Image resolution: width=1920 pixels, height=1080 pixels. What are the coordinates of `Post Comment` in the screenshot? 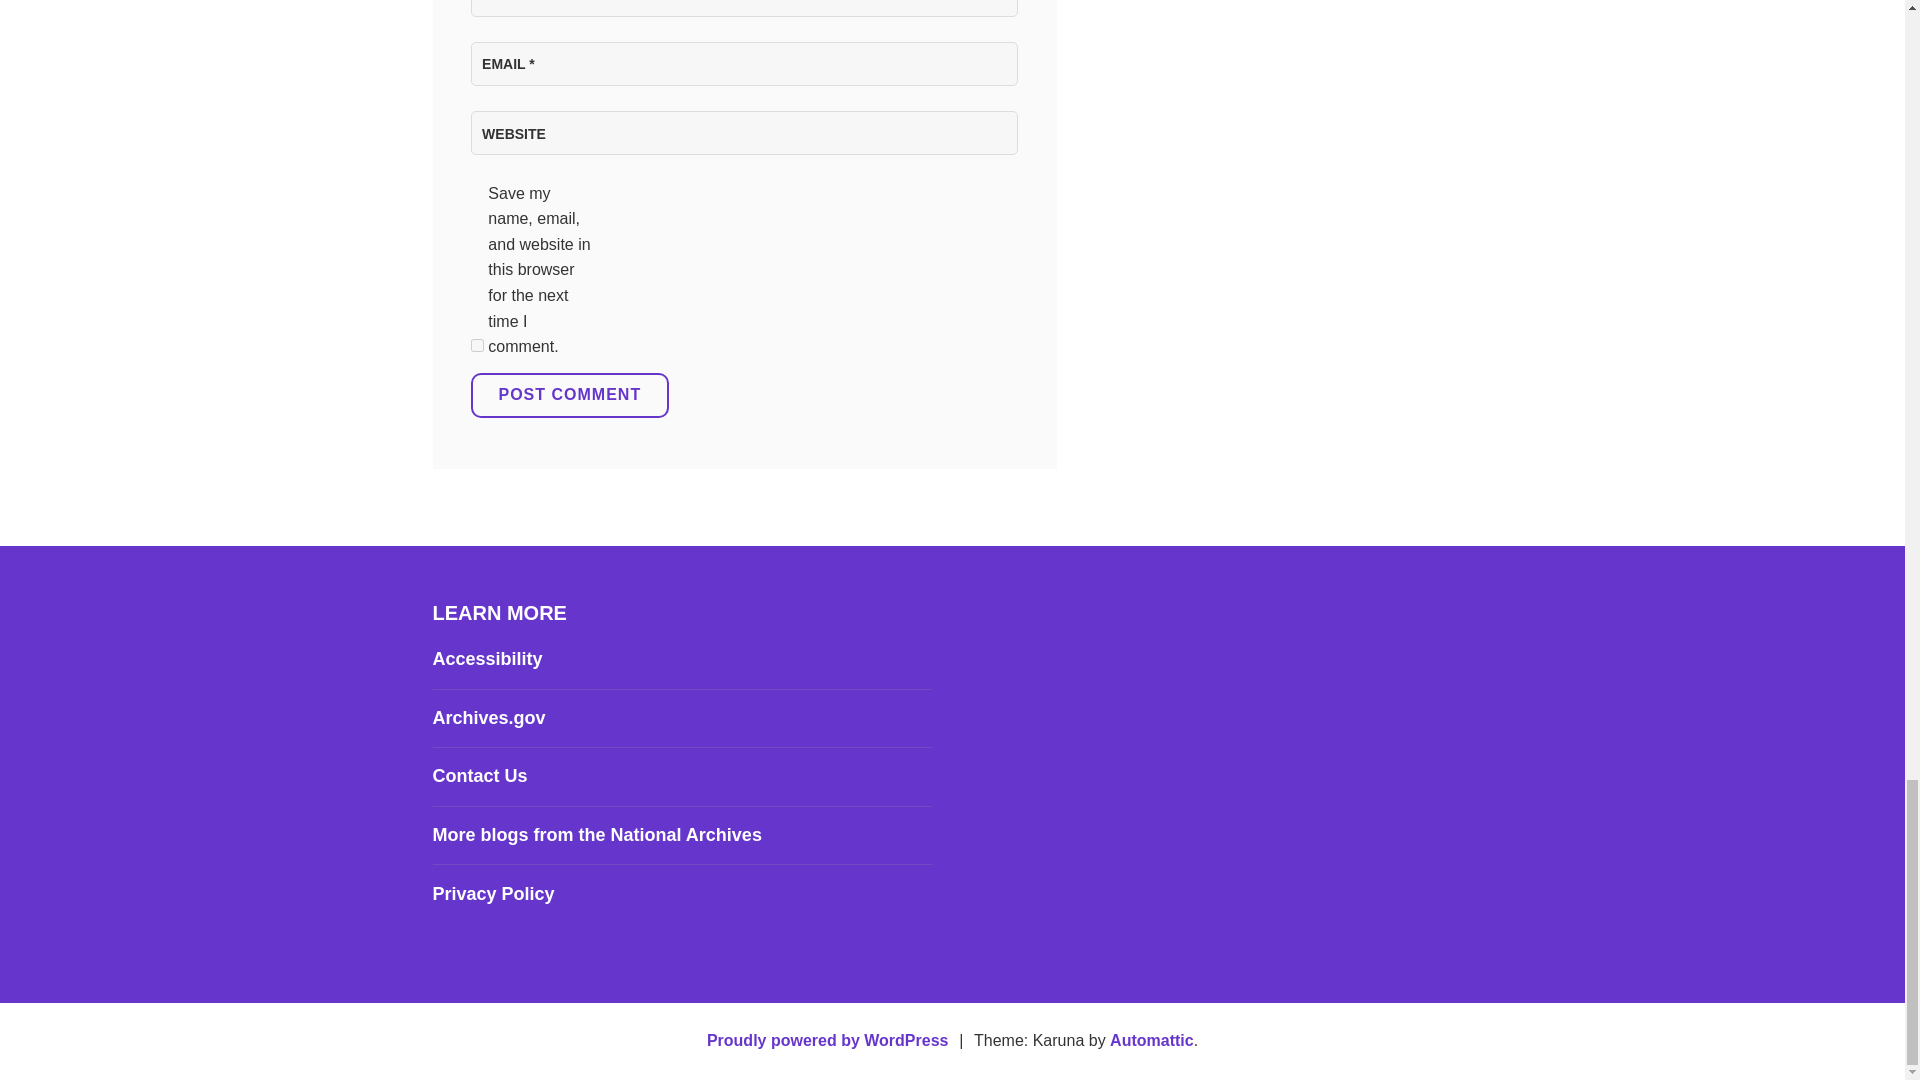 It's located at (569, 396).